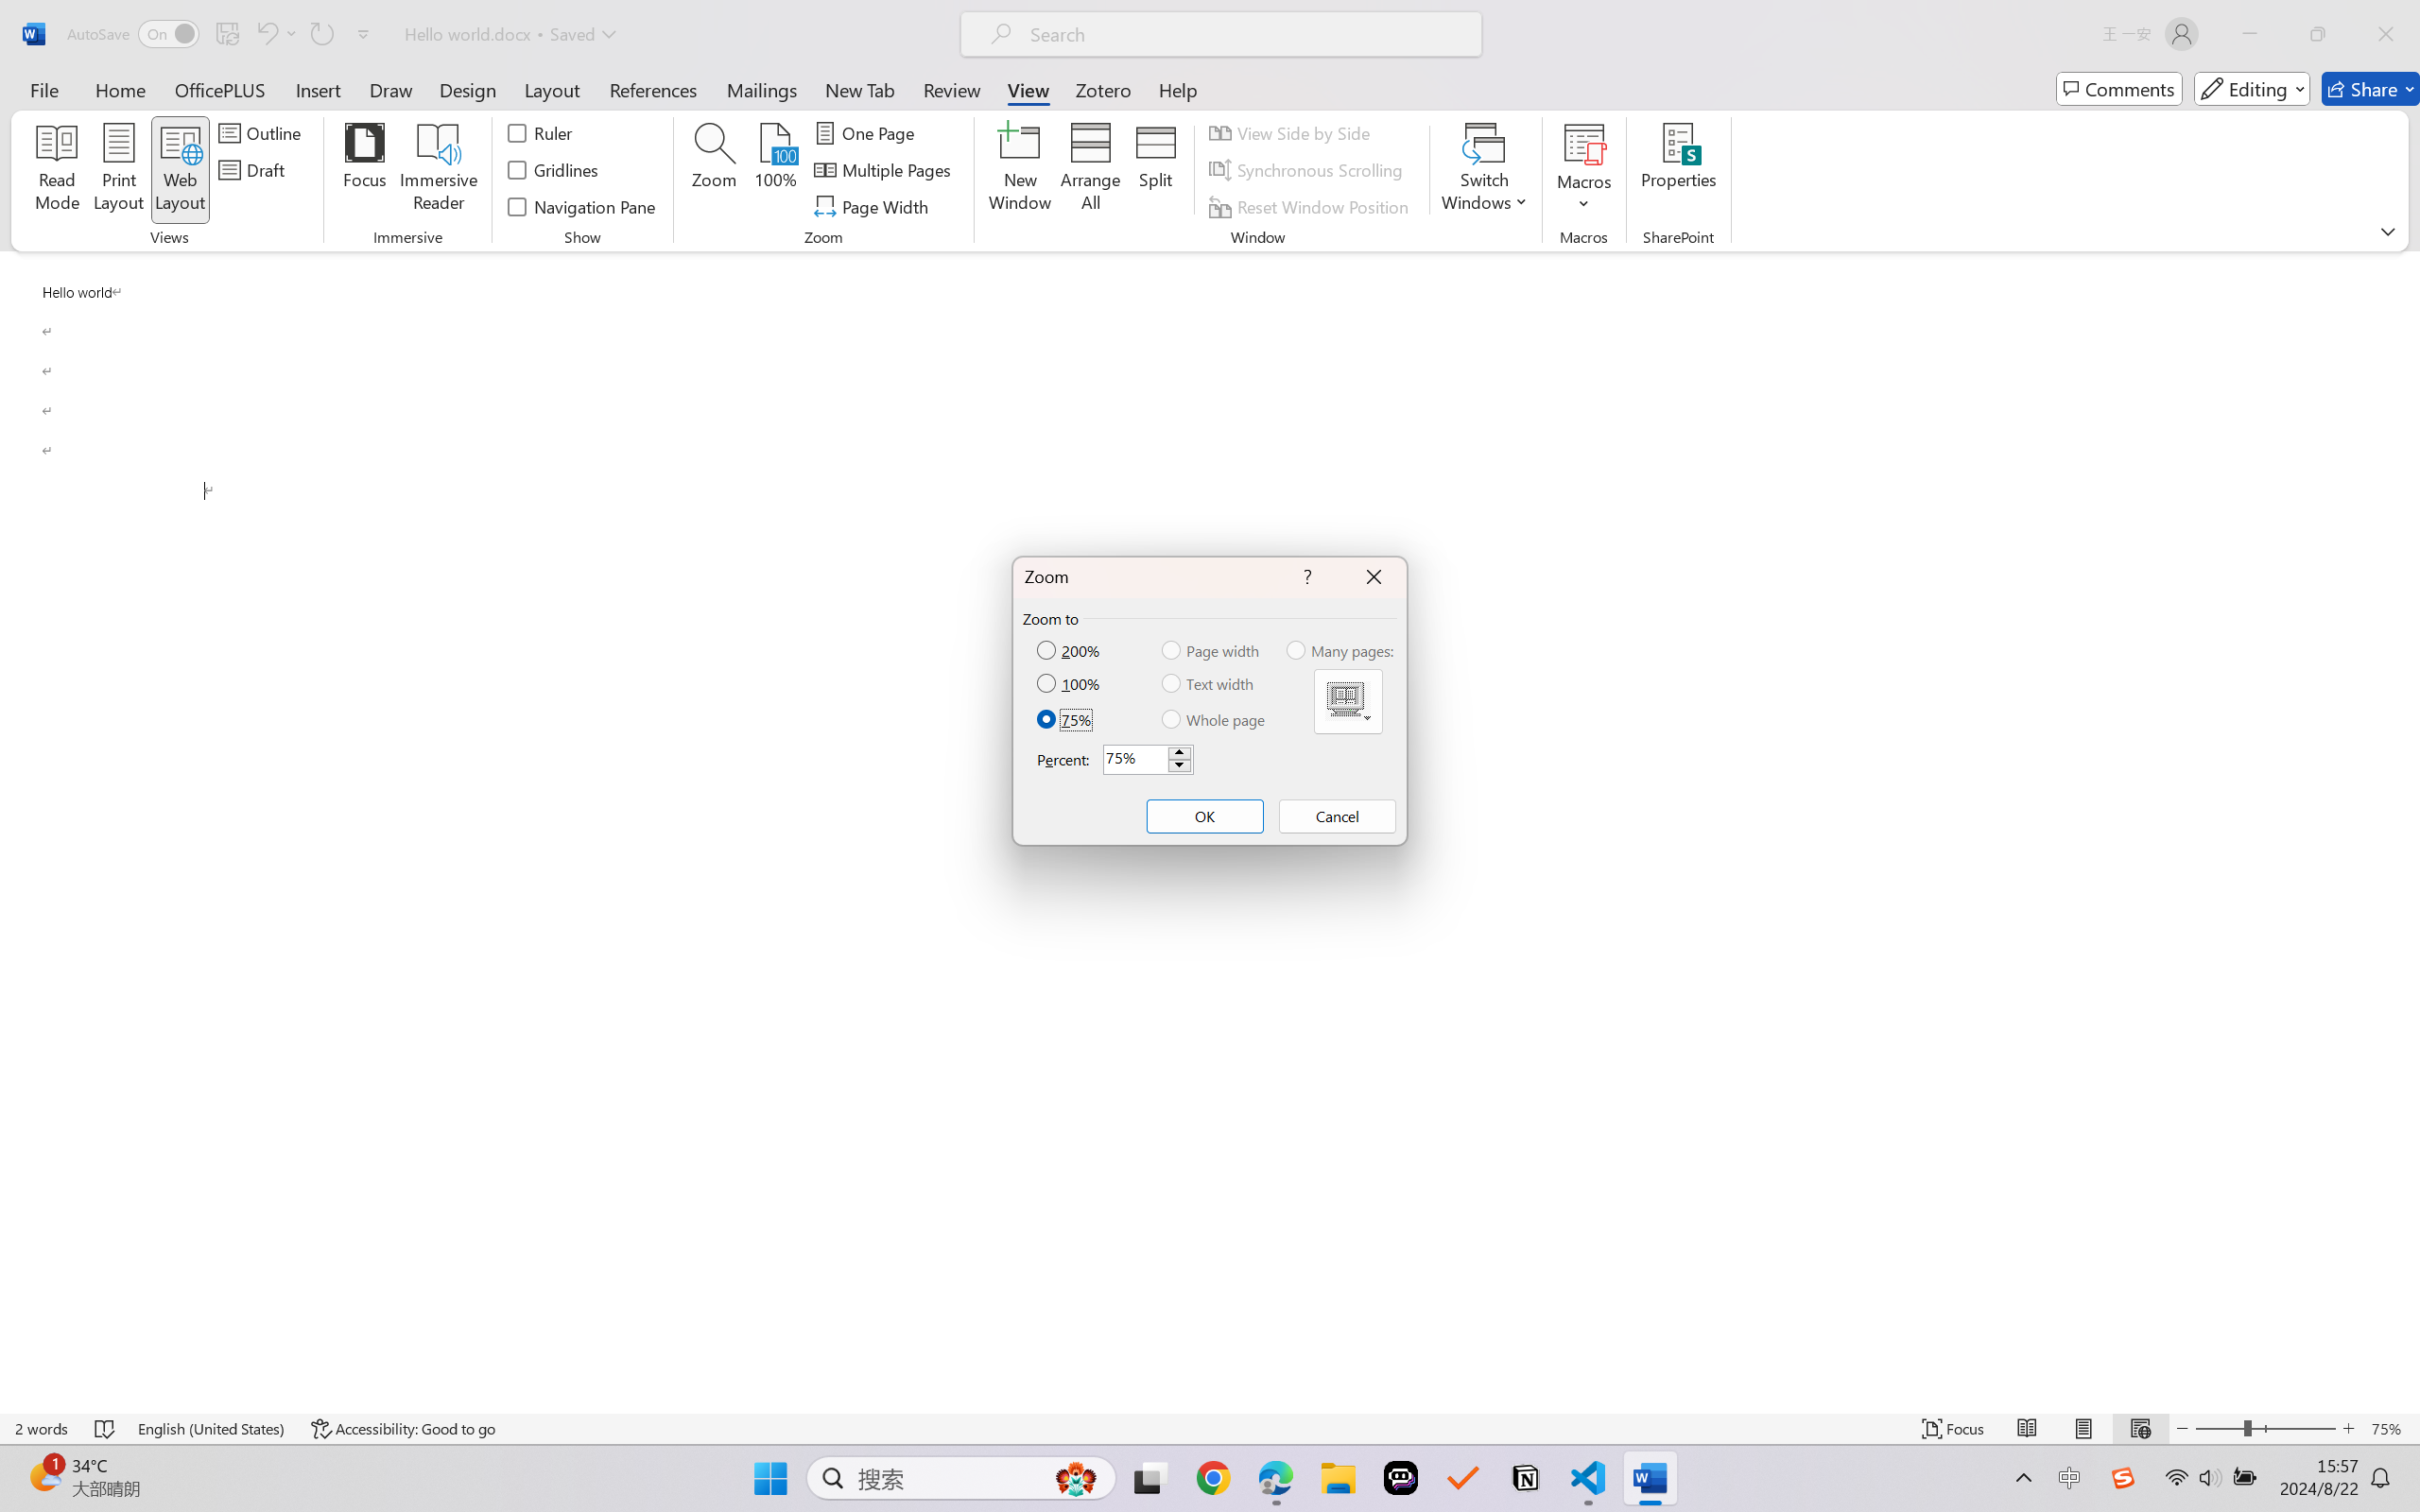 This screenshot has width=2420, height=1512. What do you see at coordinates (43, 89) in the screenshot?
I see `File Tab` at bounding box center [43, 89].